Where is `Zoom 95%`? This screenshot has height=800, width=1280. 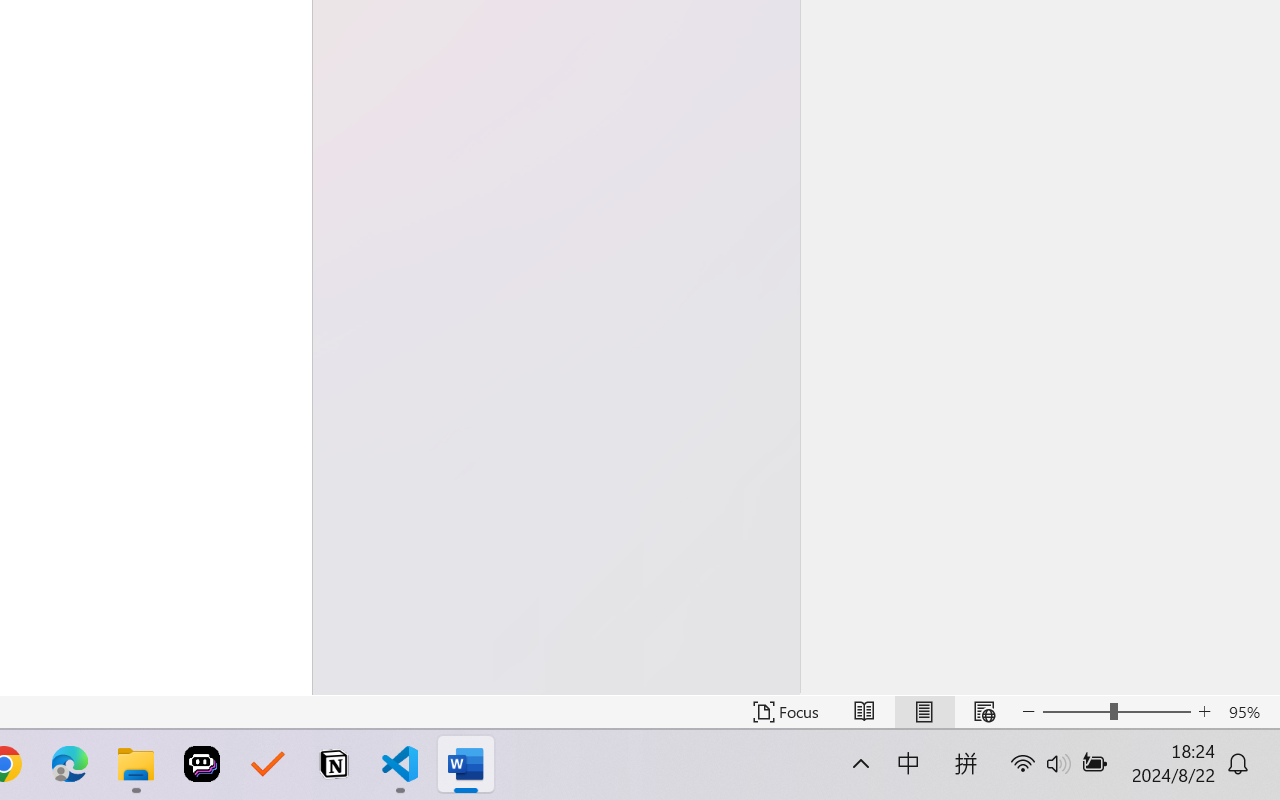 Zoom 95% is located at coordinates (1249, 712).